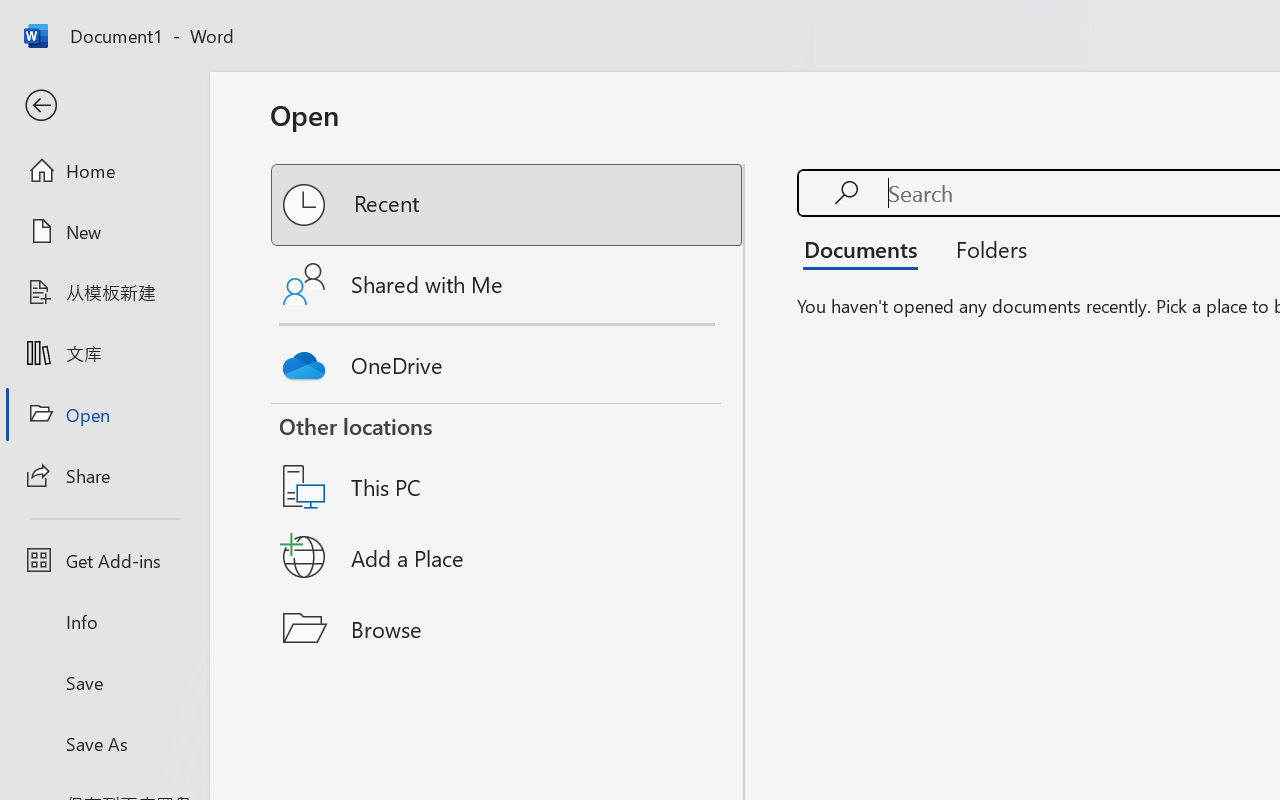  I want to click on Get Add-ins, so click(104, 560).